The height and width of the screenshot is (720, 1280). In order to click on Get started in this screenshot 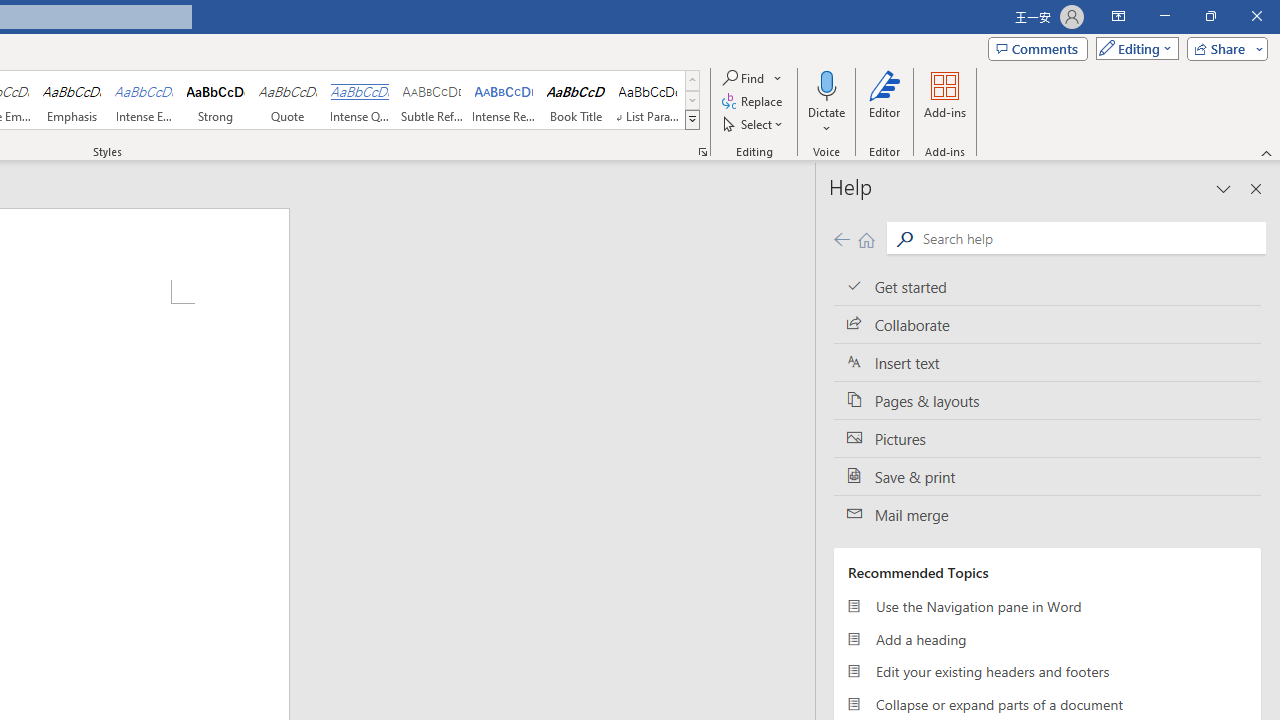, I will do `click(1047, 286)`.